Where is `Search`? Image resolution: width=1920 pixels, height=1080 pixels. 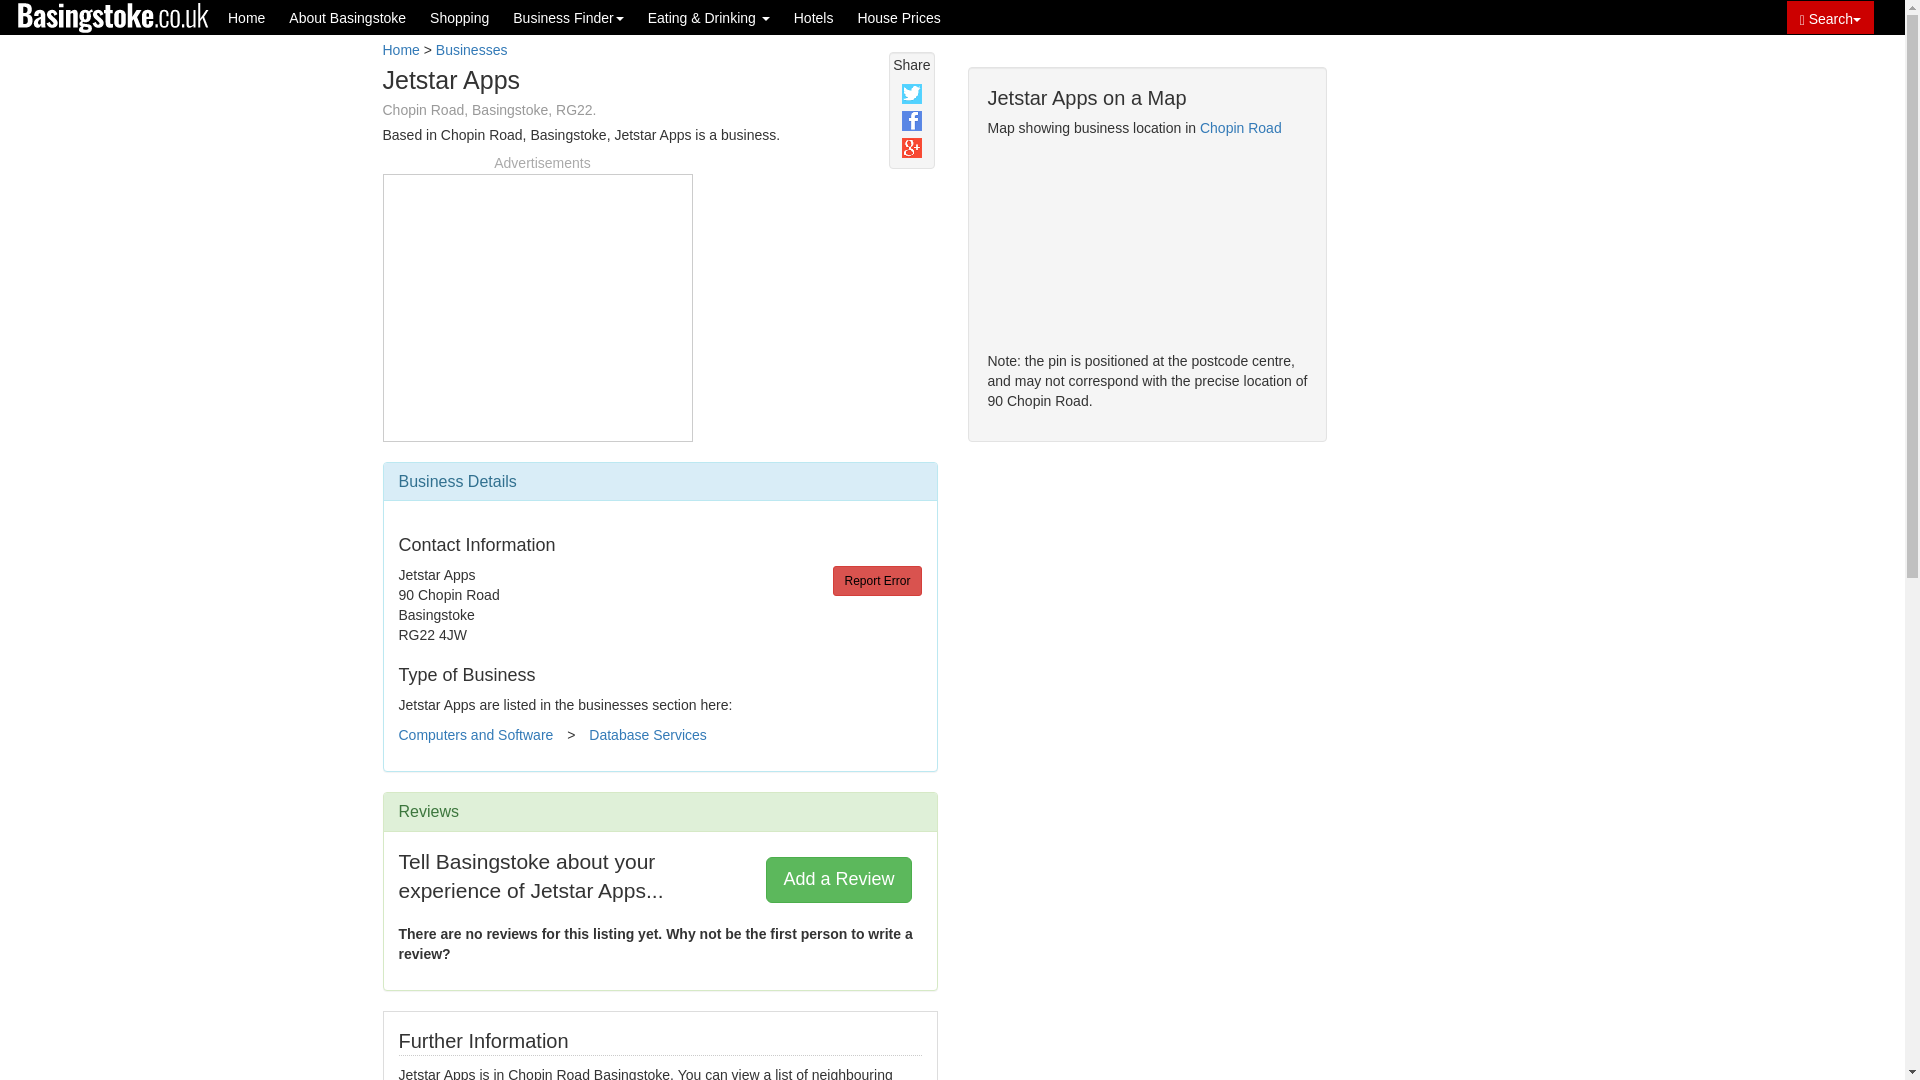 Search is located at coordinates (1830, 17).